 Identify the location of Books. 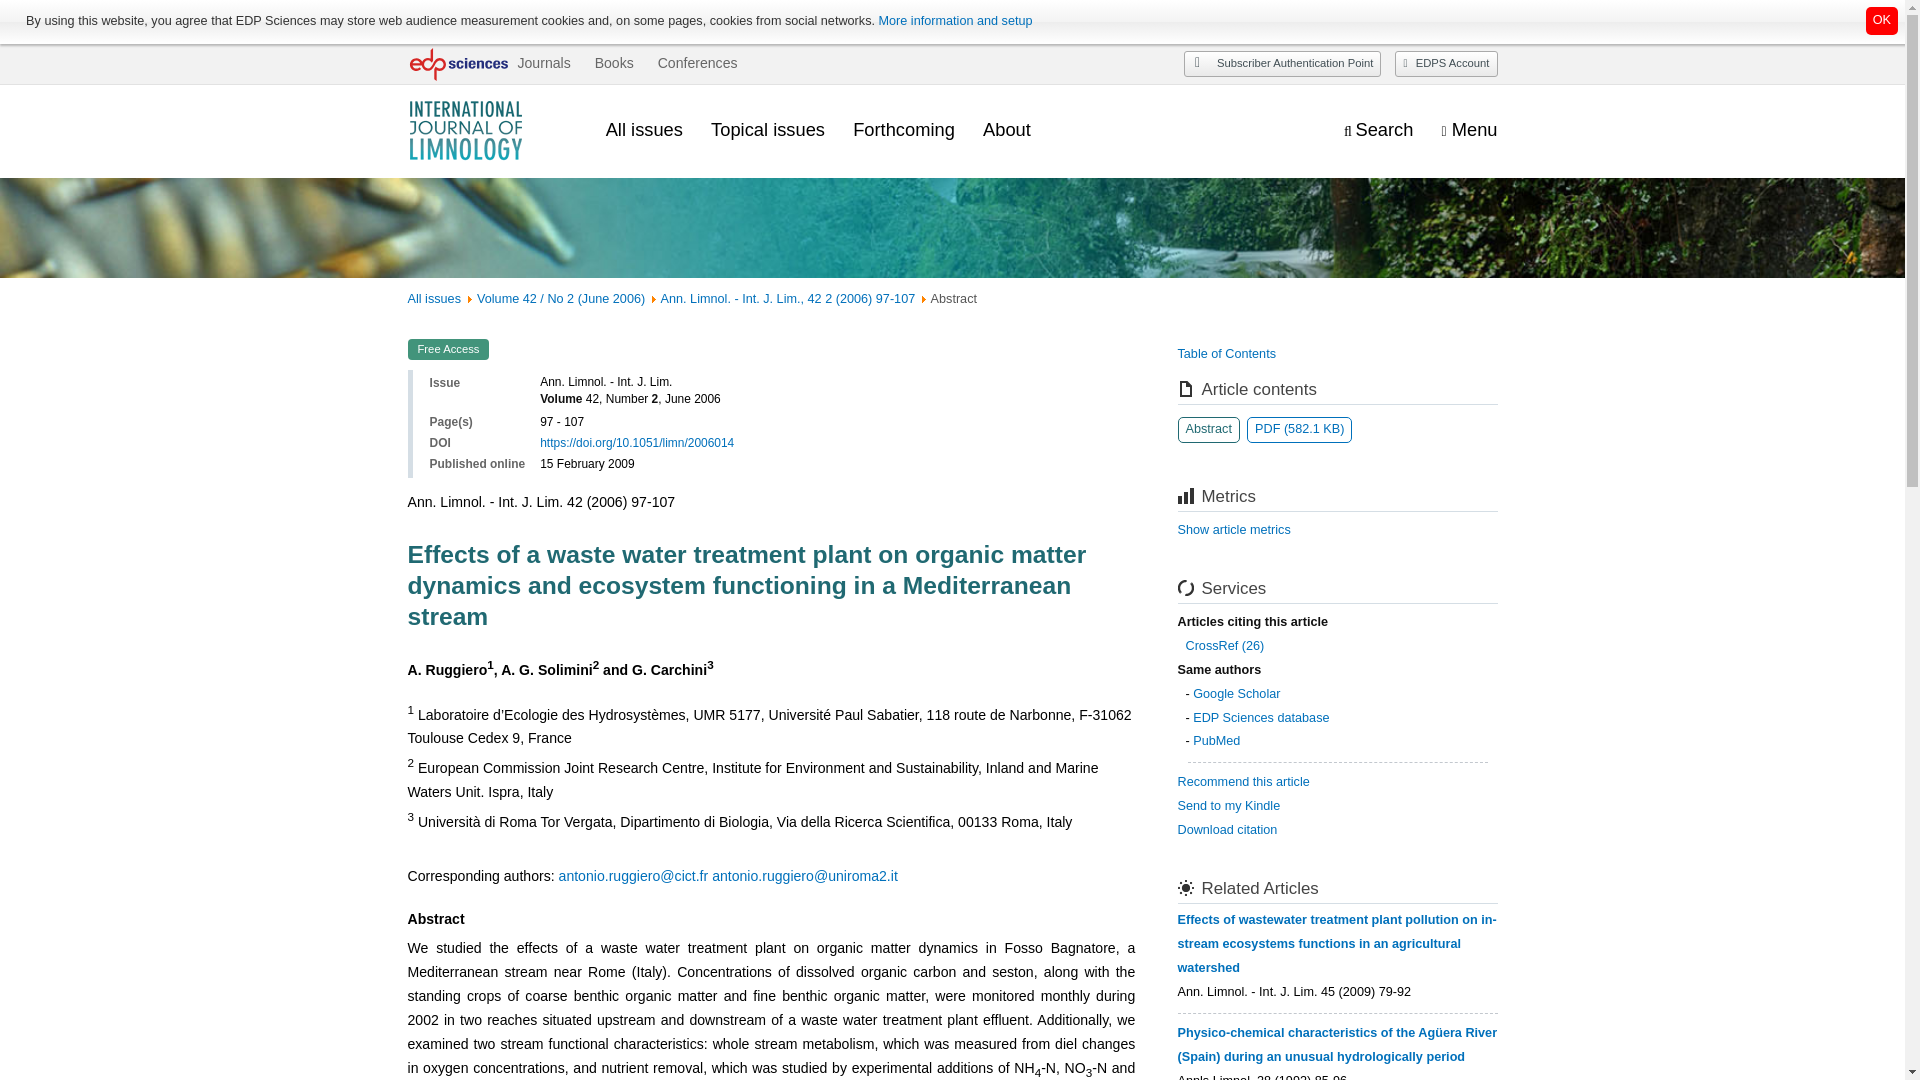
(614, 63).